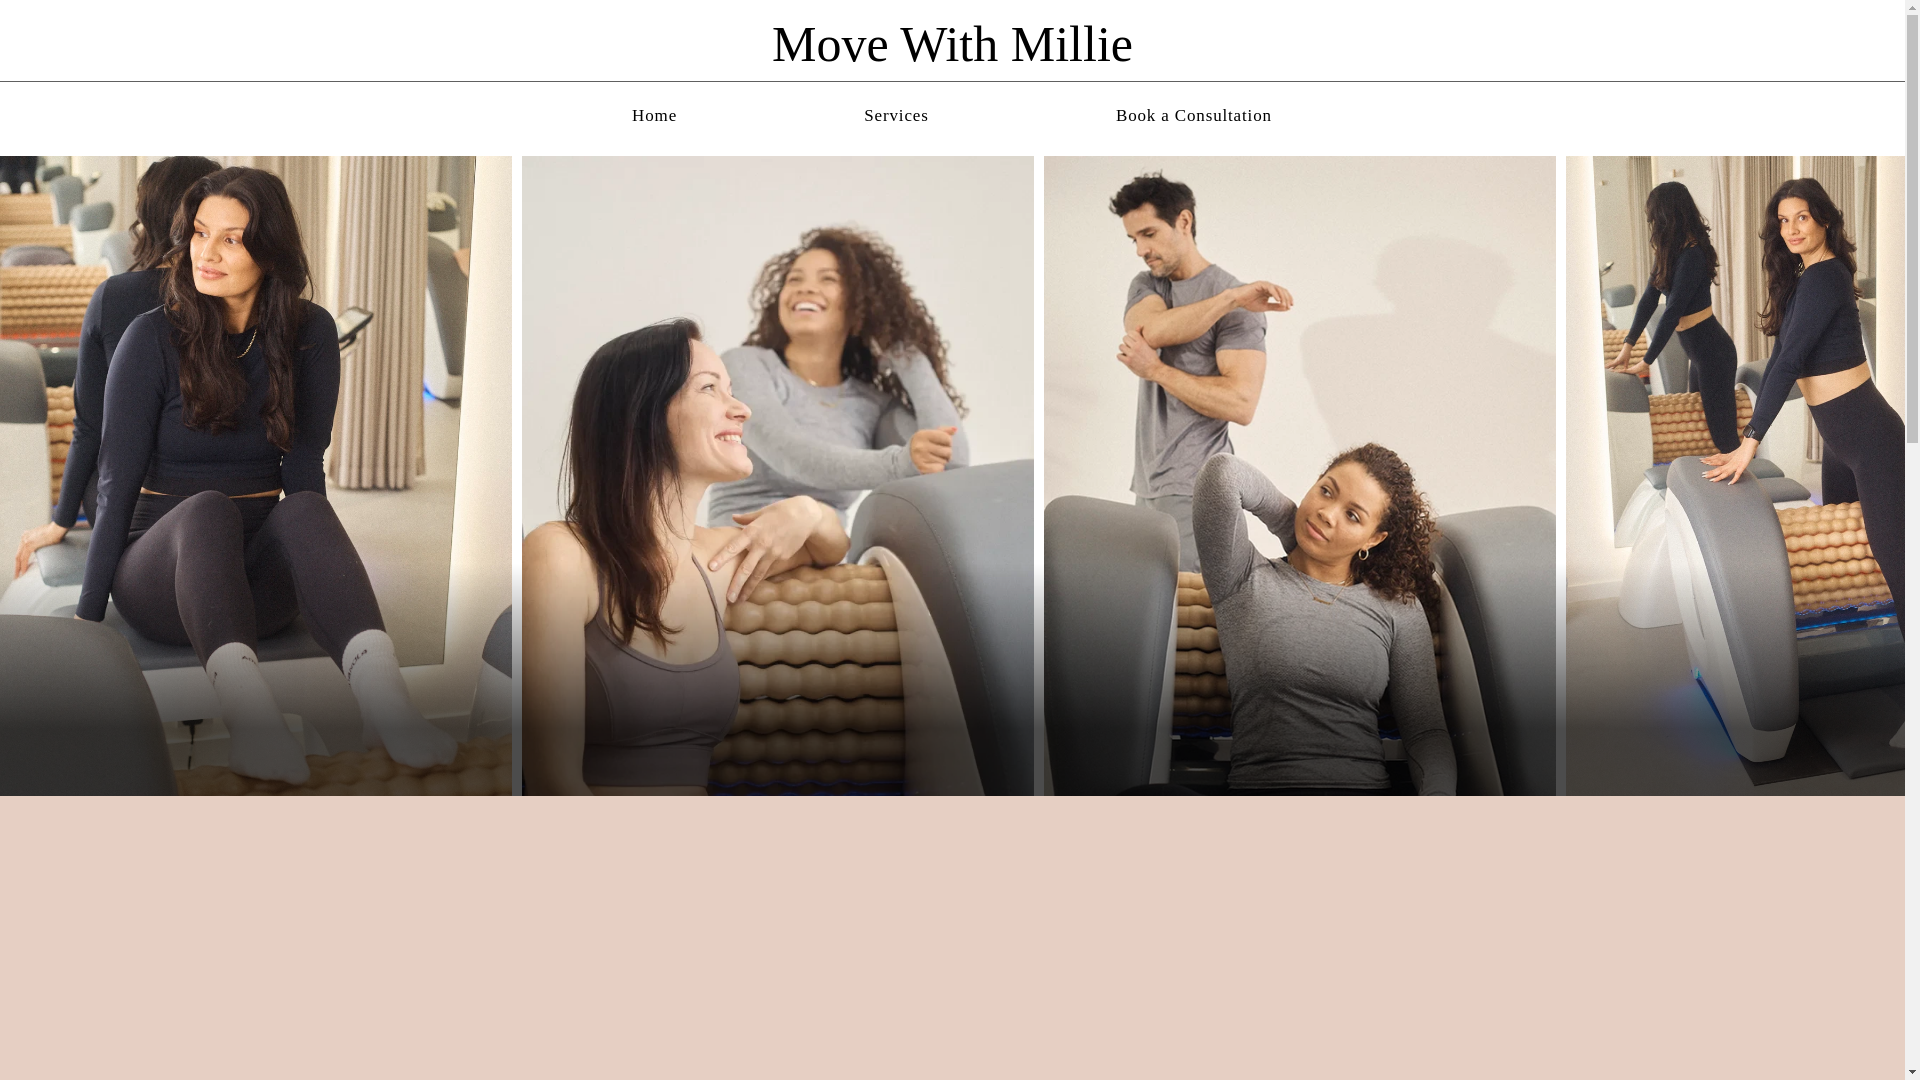  Describe the element at coordinates (653, 116) in the screenshot. I see `Home` at that location.